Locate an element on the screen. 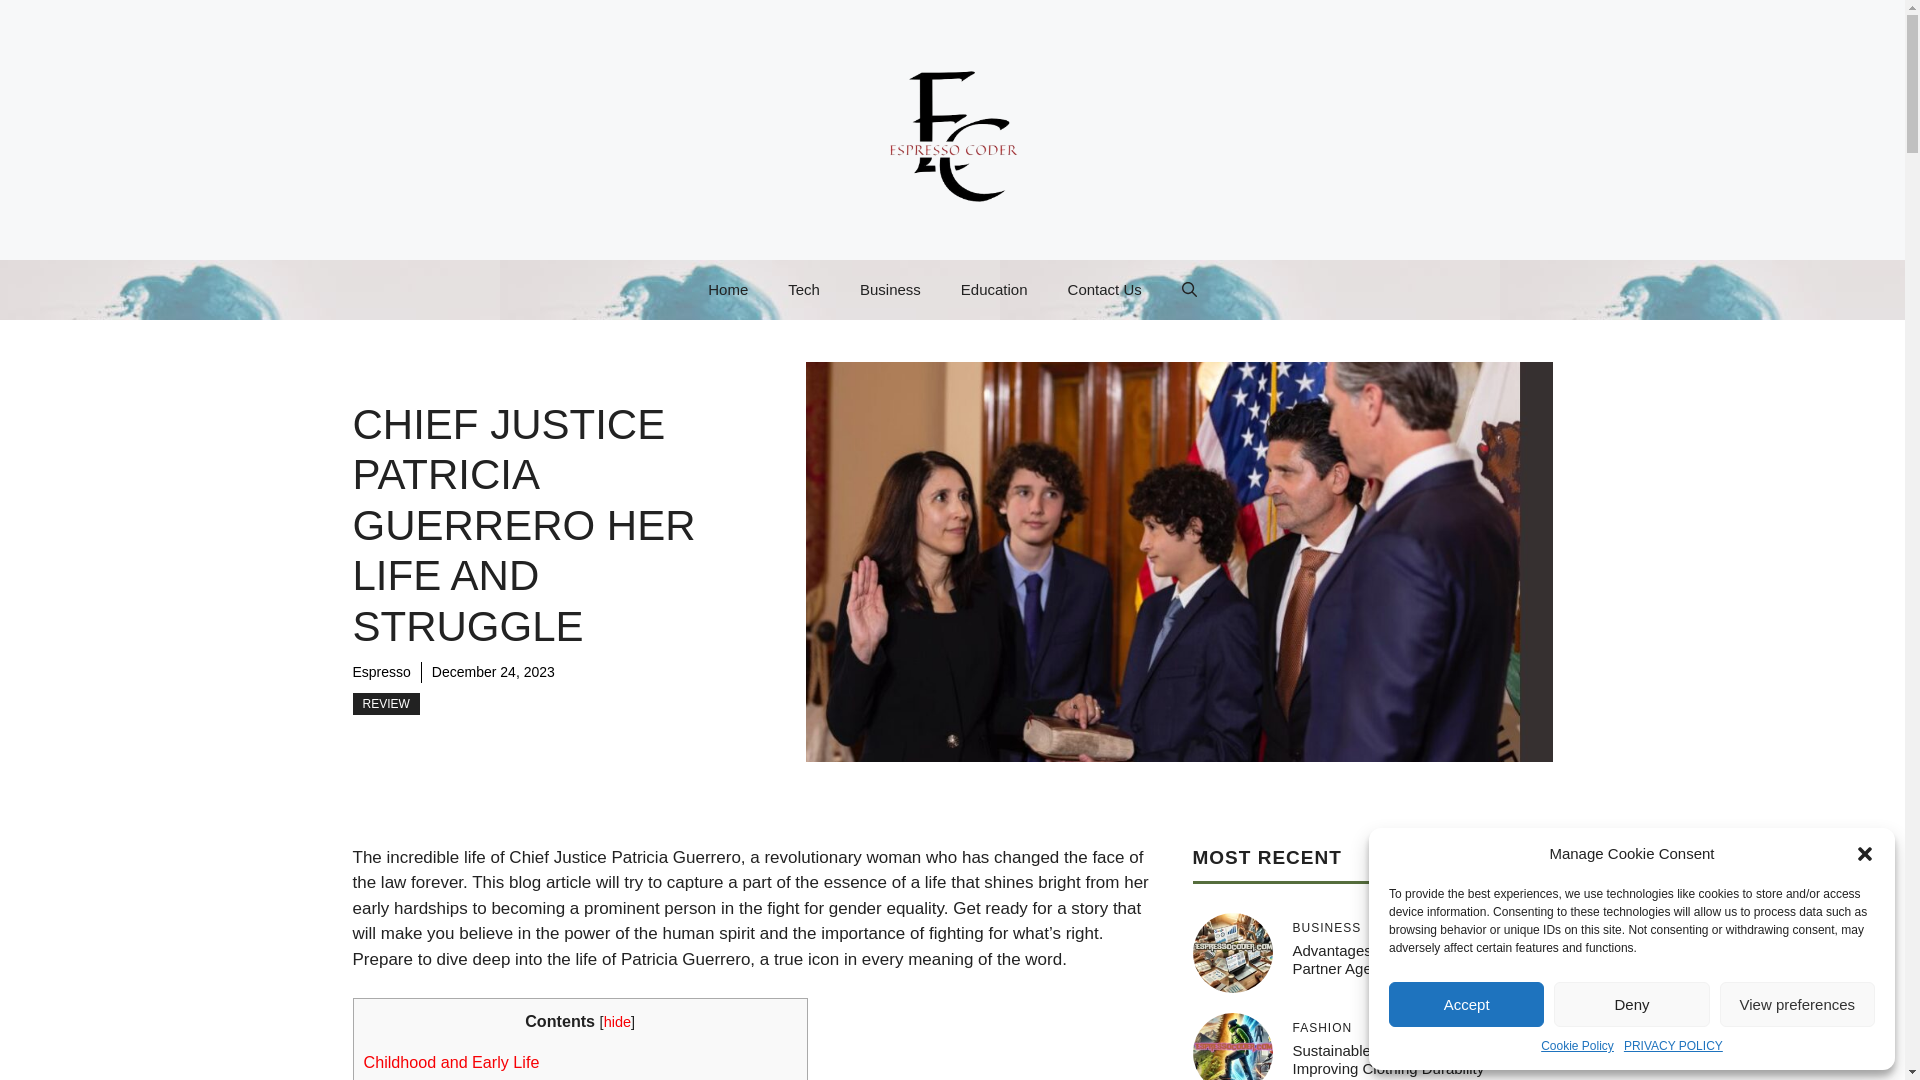  Cookie Policy is located at coordinates (1578, 1046).